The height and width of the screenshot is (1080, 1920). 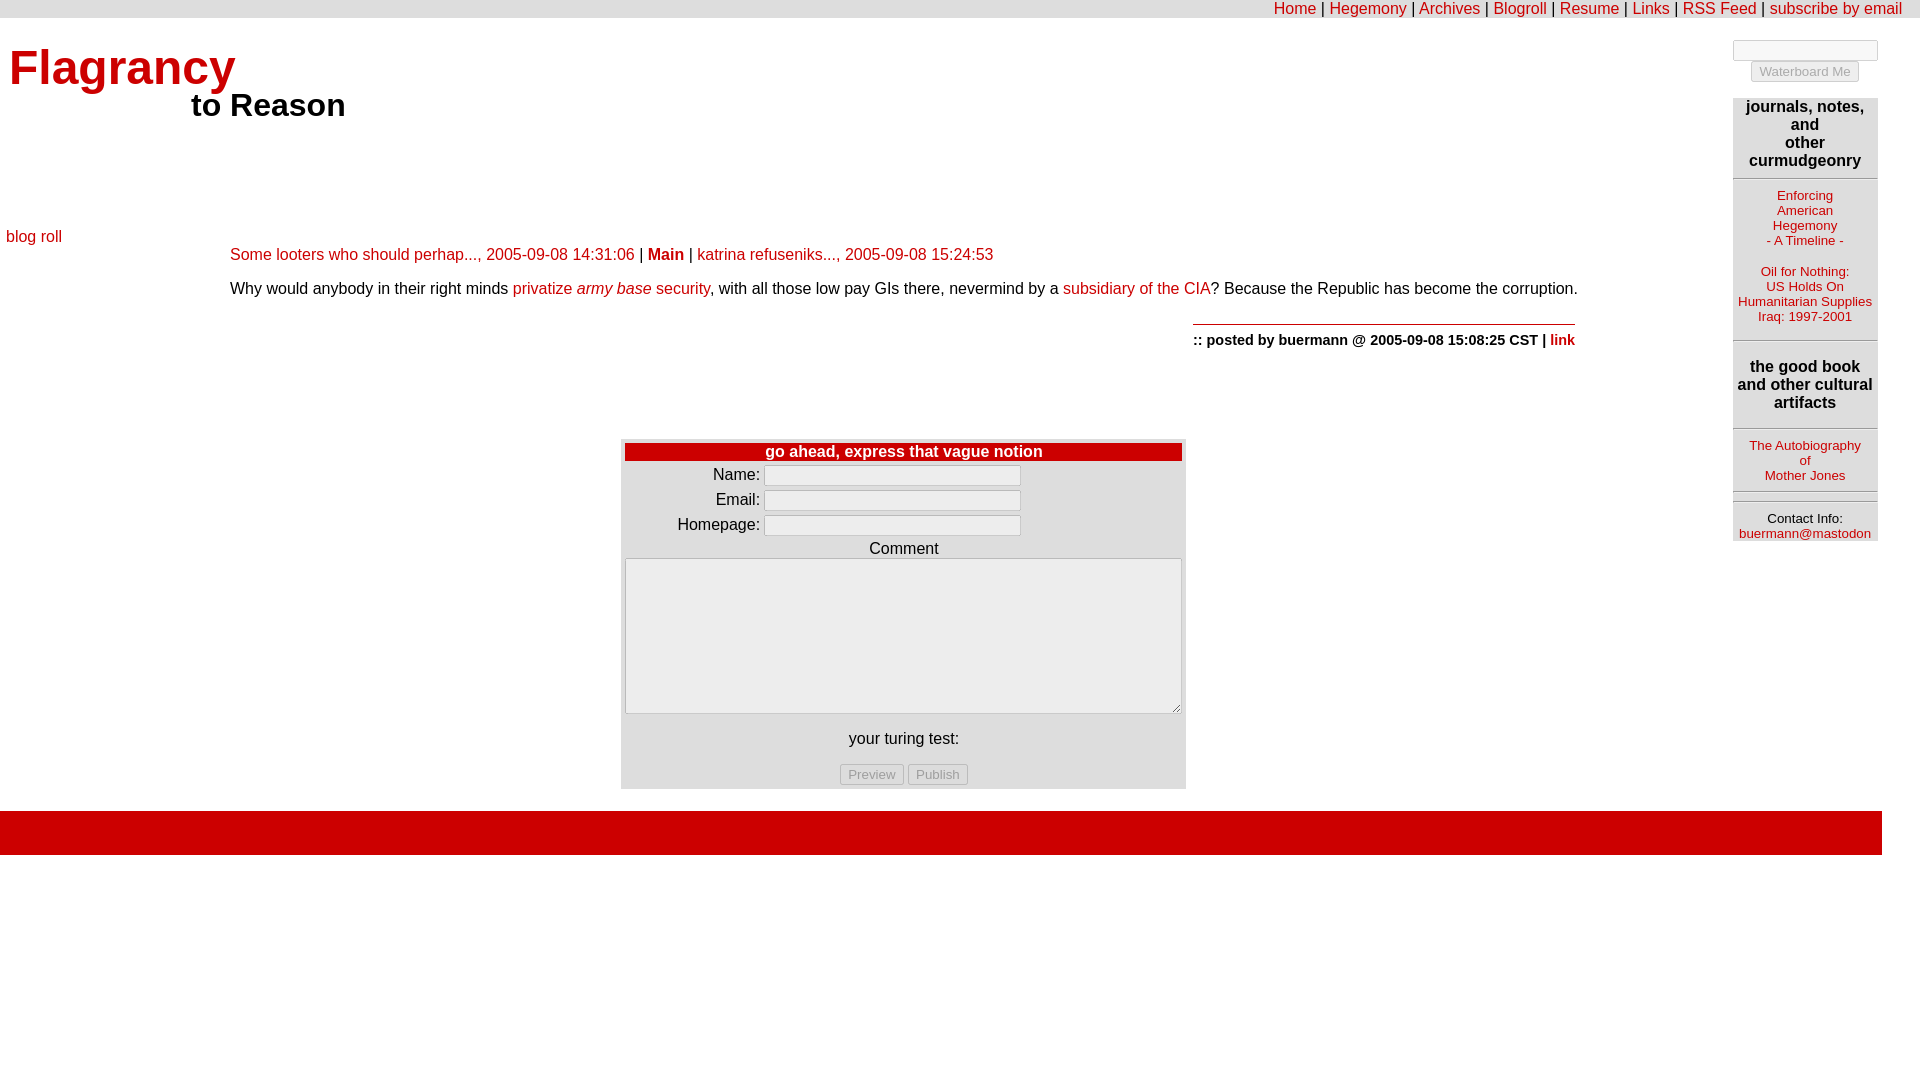 What do you see at coordinates (1720, 8) in the screenshot?
I see `katrina refuseniks..., 2005-09-08 15:24:53` at bounding box center [1720, 8].